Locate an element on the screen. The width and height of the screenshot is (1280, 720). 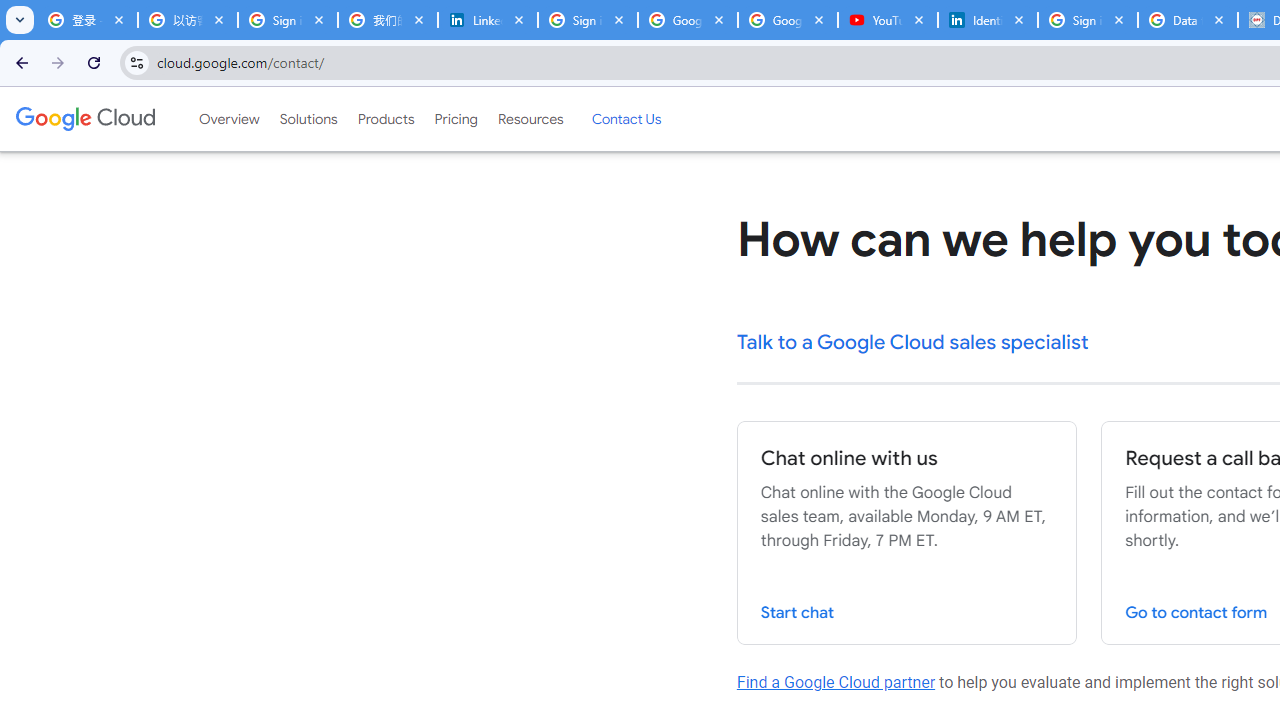
Google Cloud is located at coordinates (84, 118).